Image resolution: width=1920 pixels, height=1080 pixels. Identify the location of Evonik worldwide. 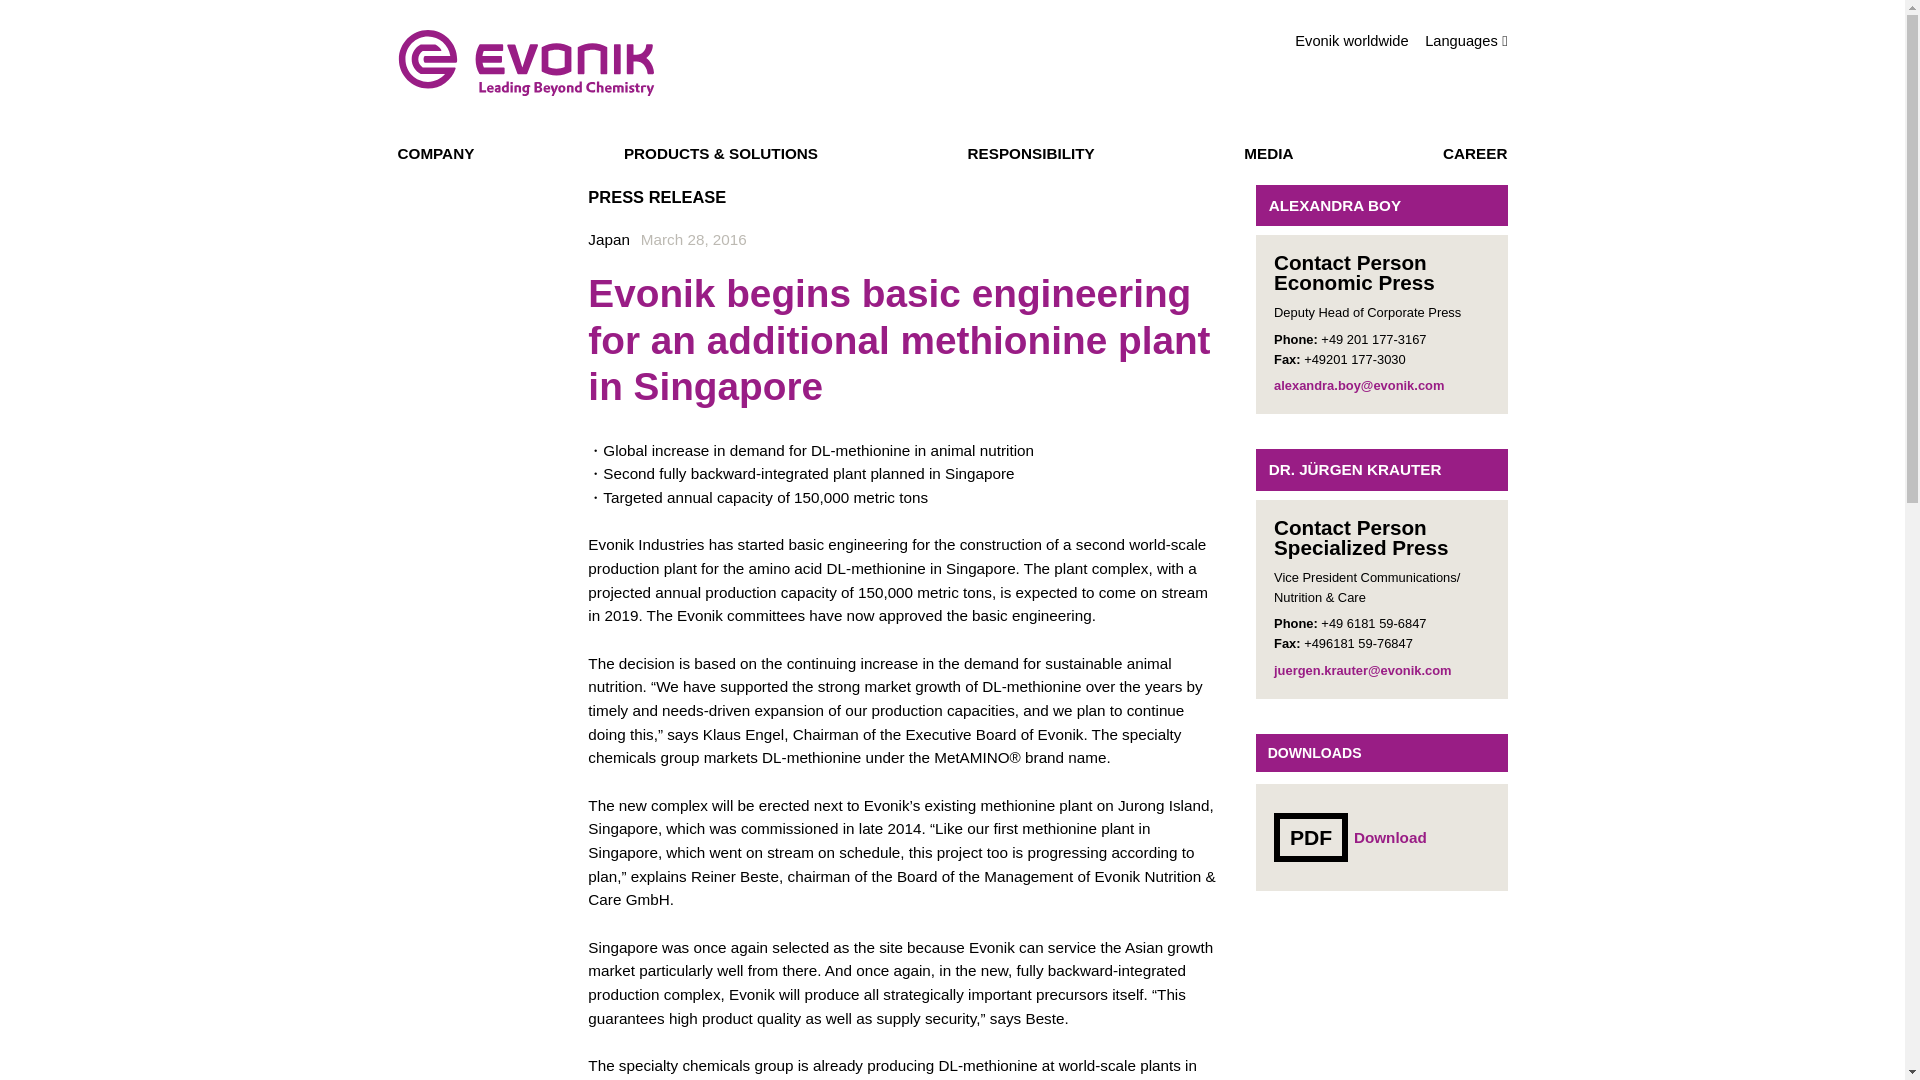
(1268, 156).